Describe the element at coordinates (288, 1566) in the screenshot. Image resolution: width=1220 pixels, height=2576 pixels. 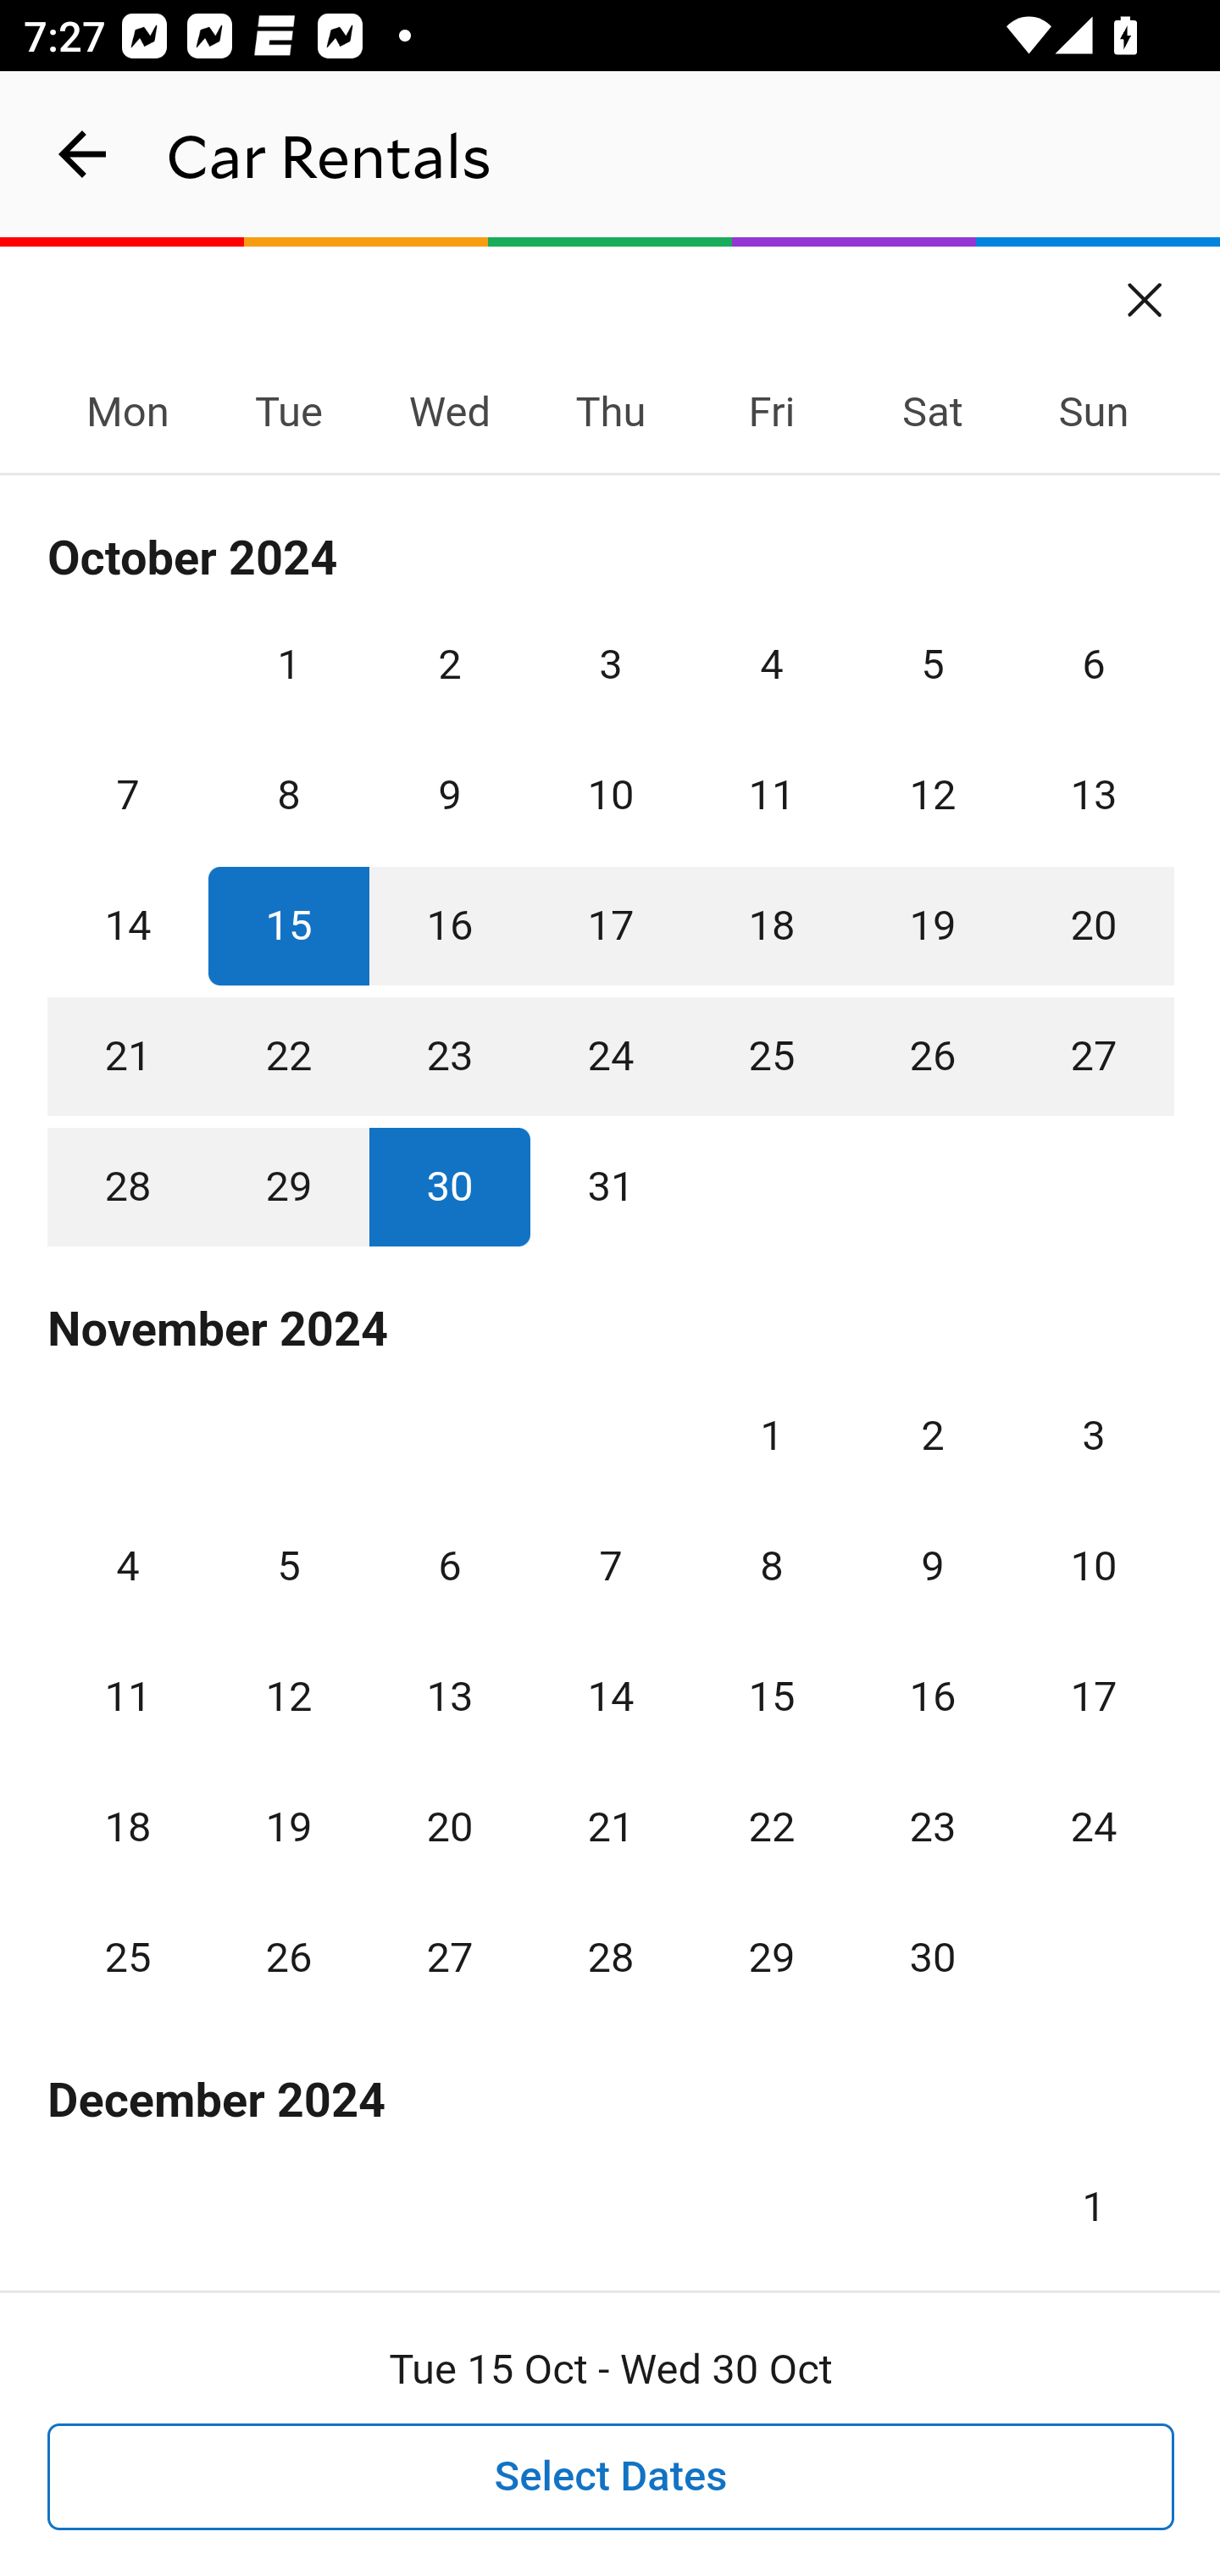
I see `5 November 2024` at that location.